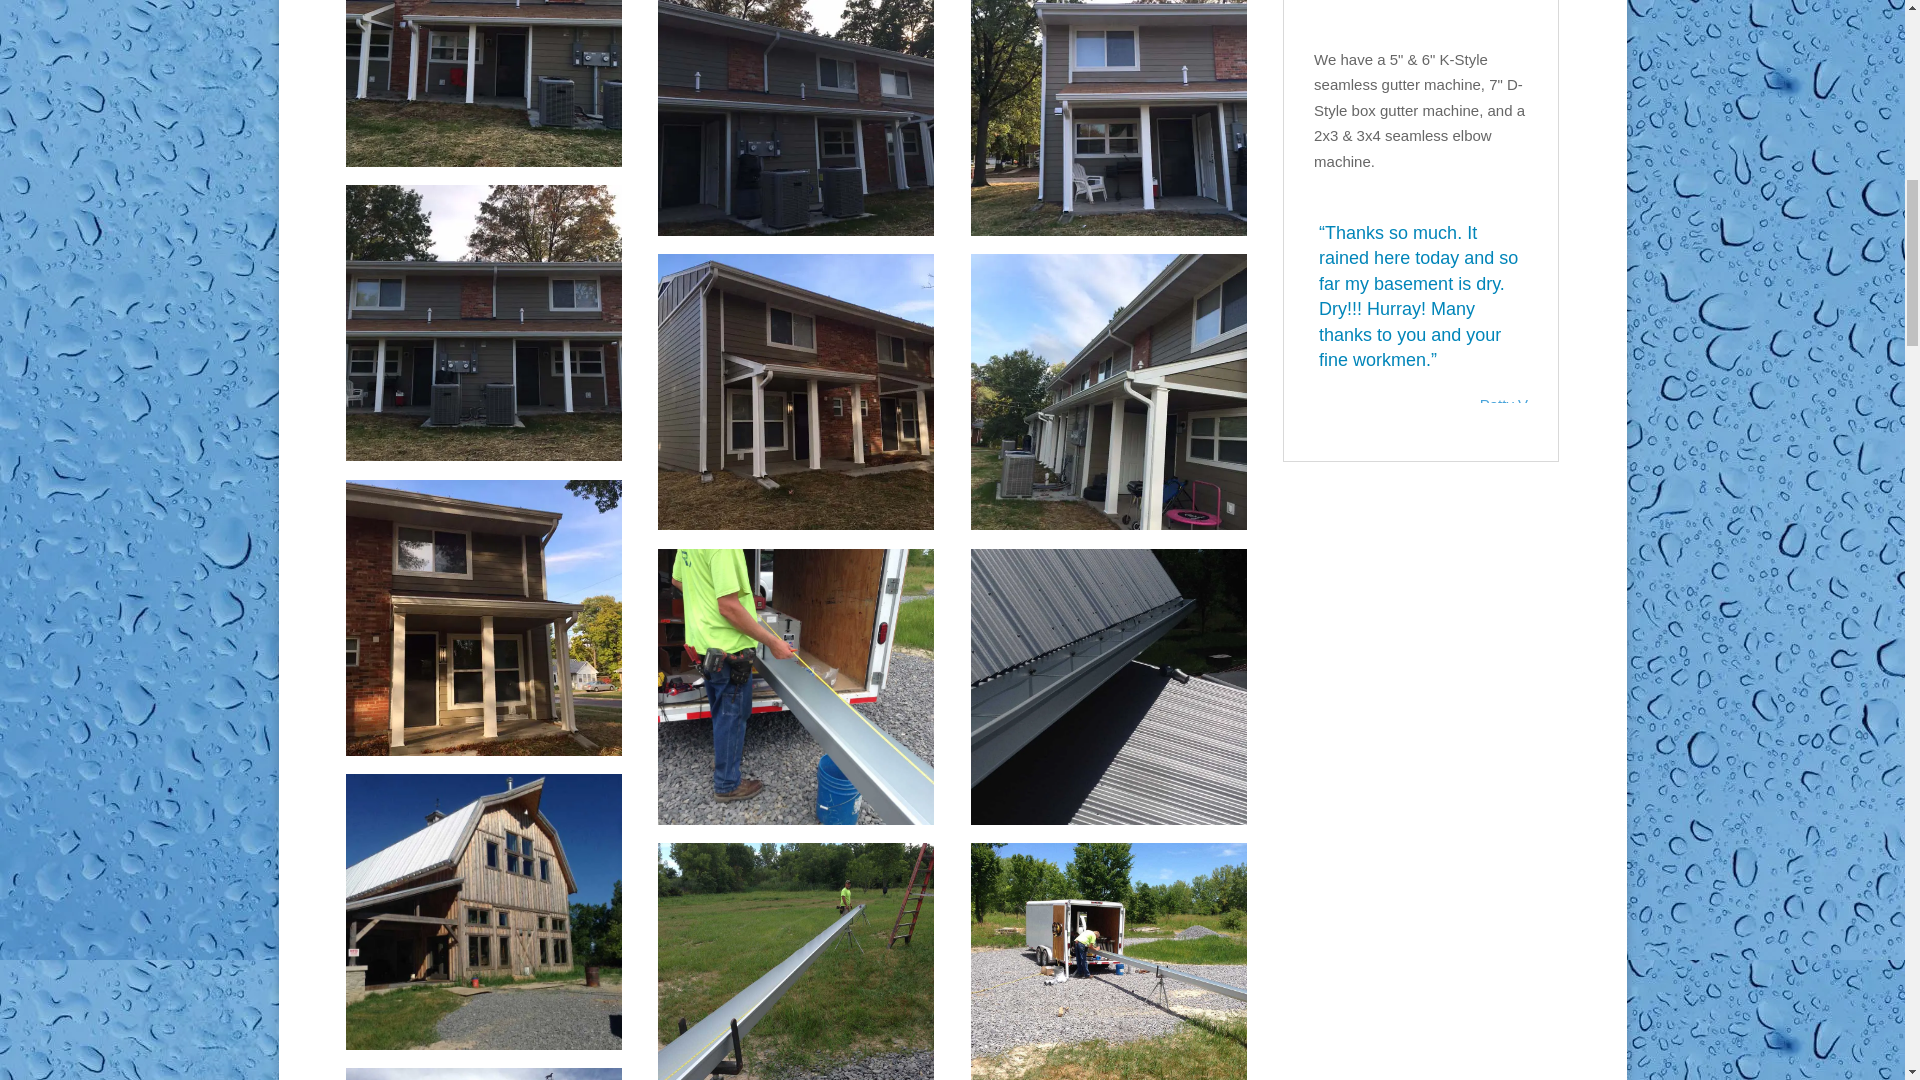 The width and height of the screenshot is (1920, 1080). Describe the element at coordinates (484, 161) in the screenshot. I see `clinton seamless gutters` at that location.